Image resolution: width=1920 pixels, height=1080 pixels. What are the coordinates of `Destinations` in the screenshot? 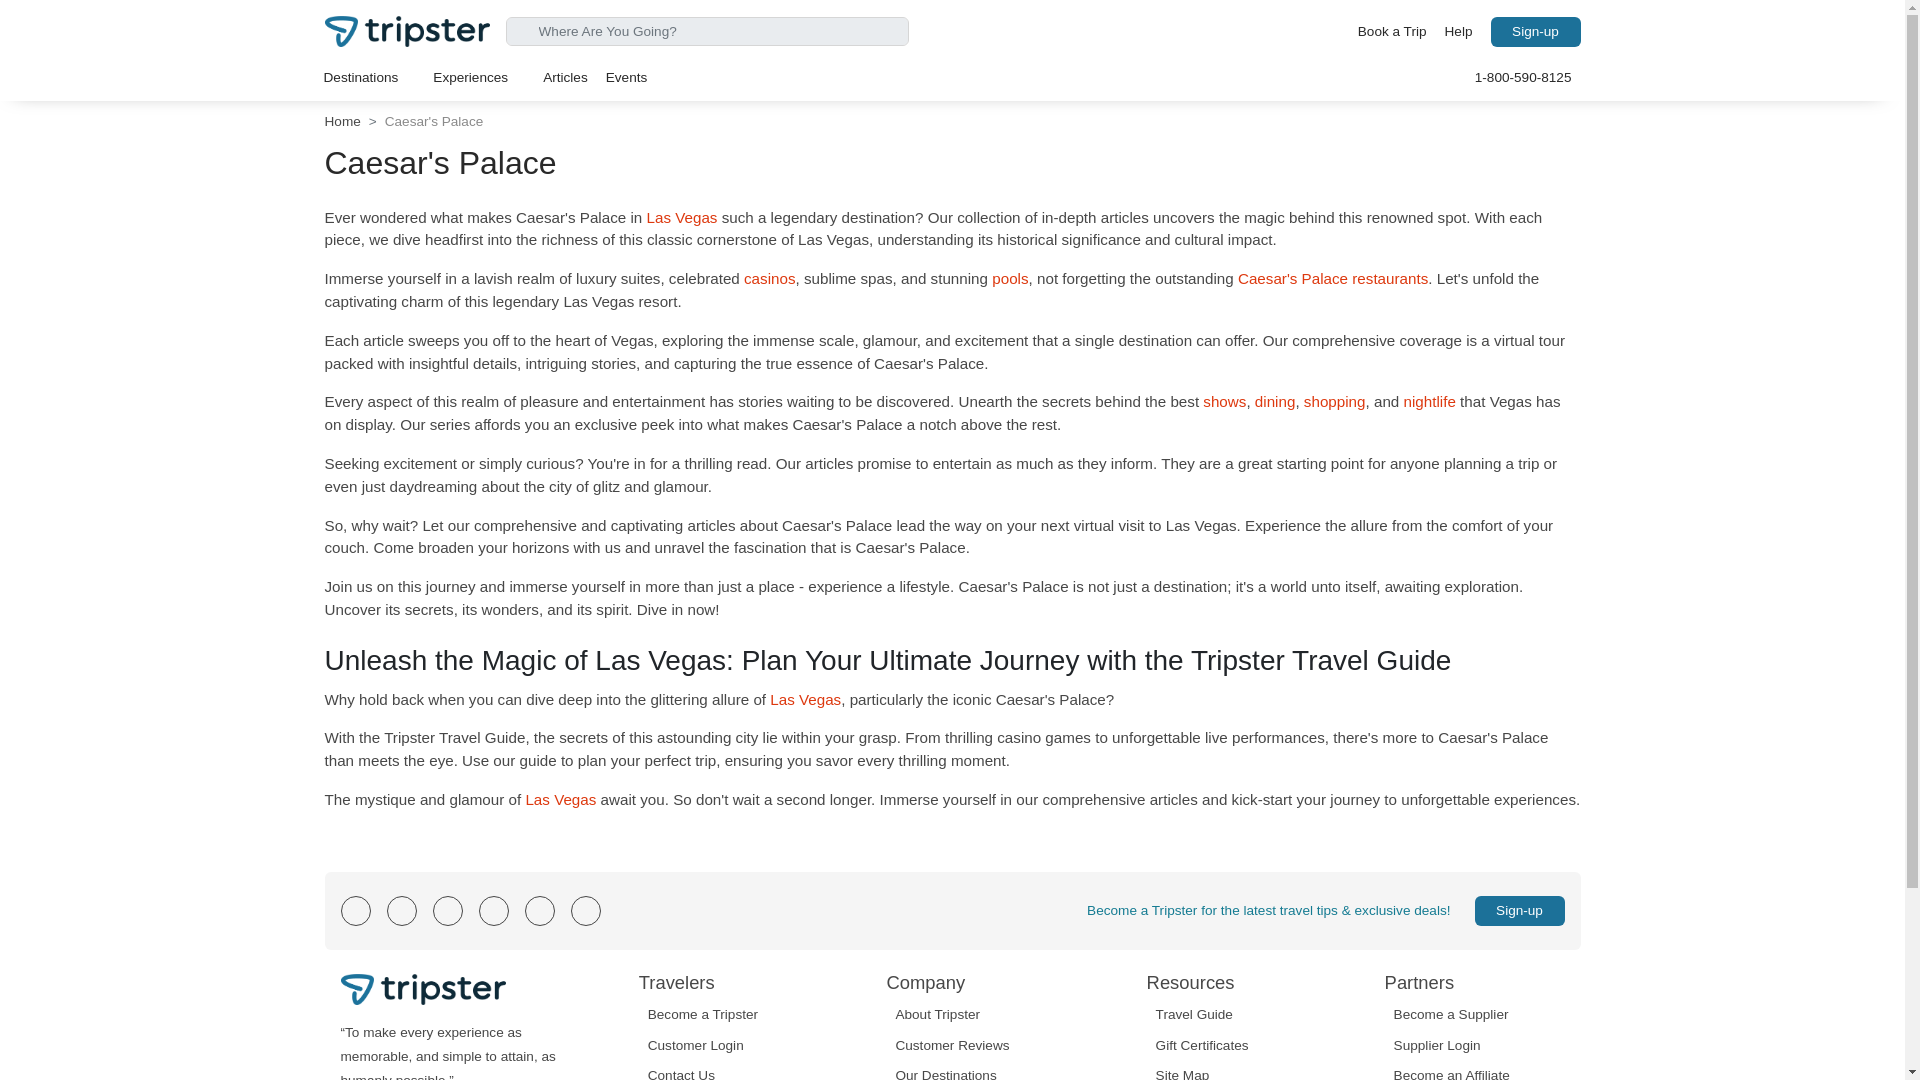 It's located at (369, 77).